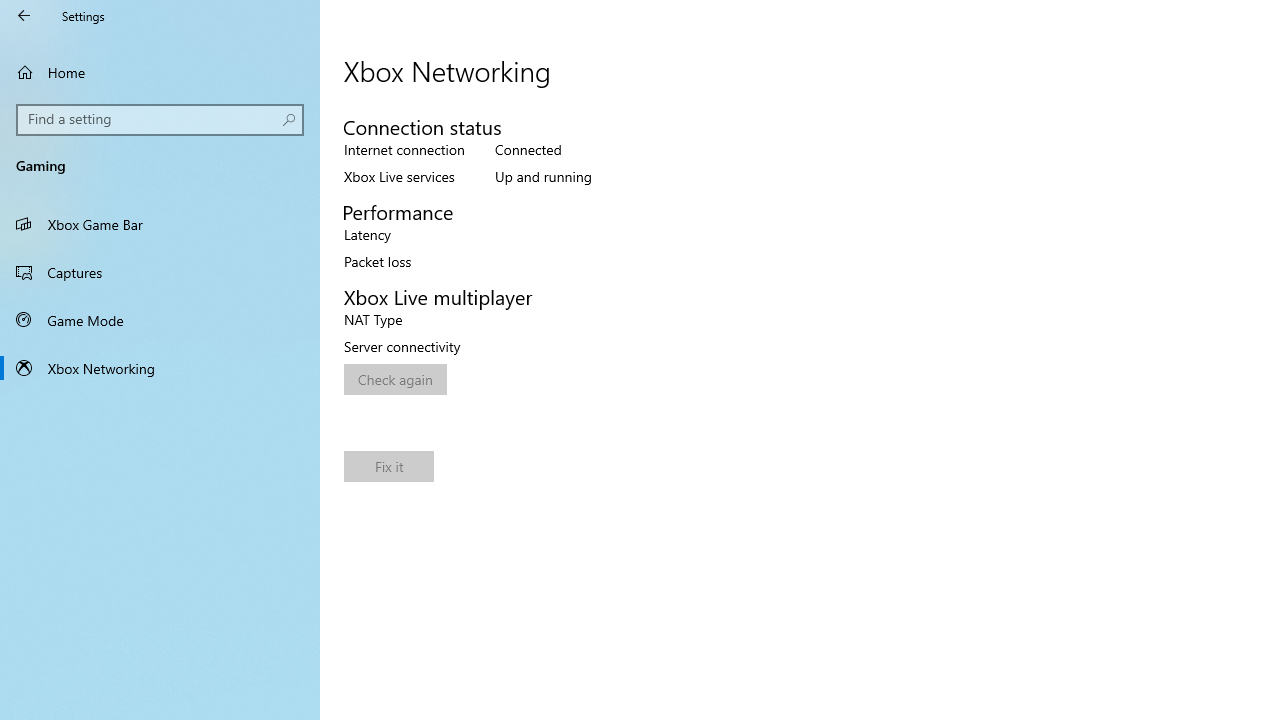 The height and width of the screenshot is (720, 1280). I want to click on Game Mode, so click(160, 320).